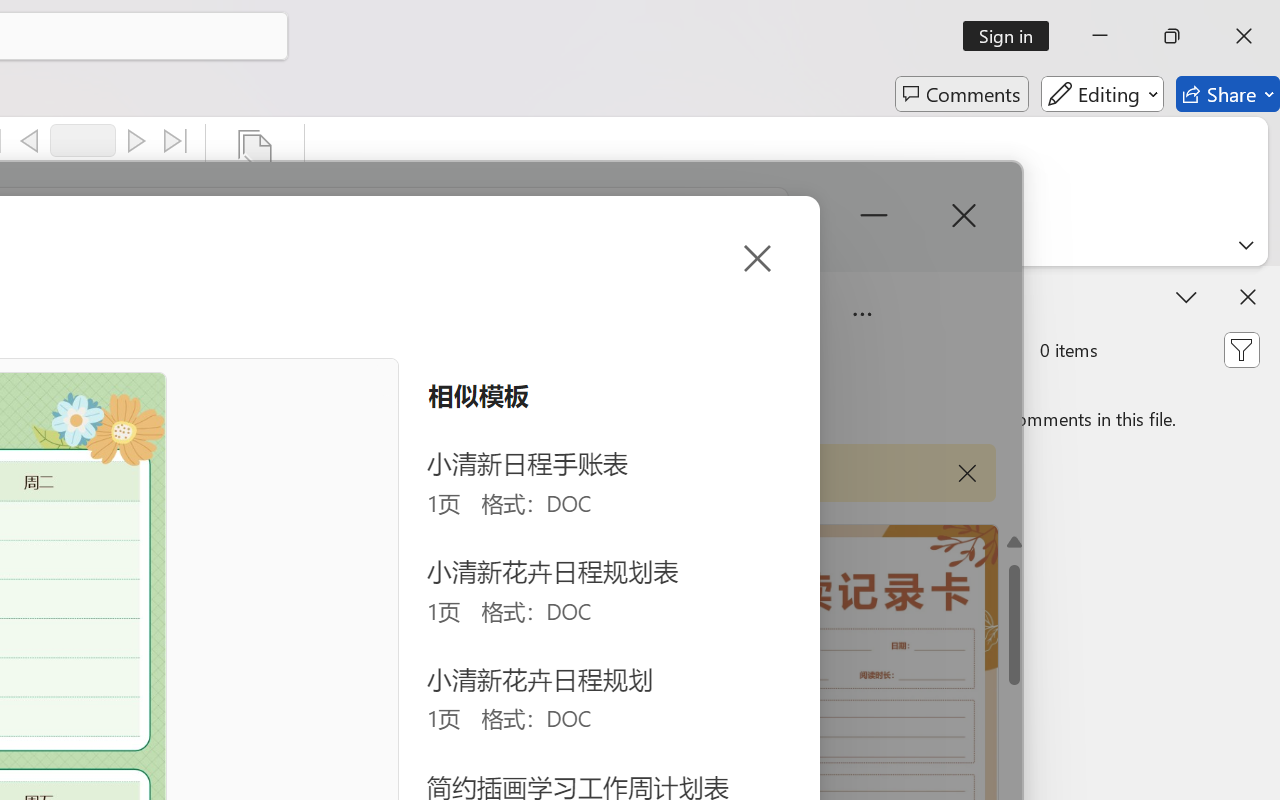 This screenshot has height=800, width=1280. What do you see at coordinates (1102, 132) in the screenshot?
I see `Google-programme` at bounding box center [1102, 132].